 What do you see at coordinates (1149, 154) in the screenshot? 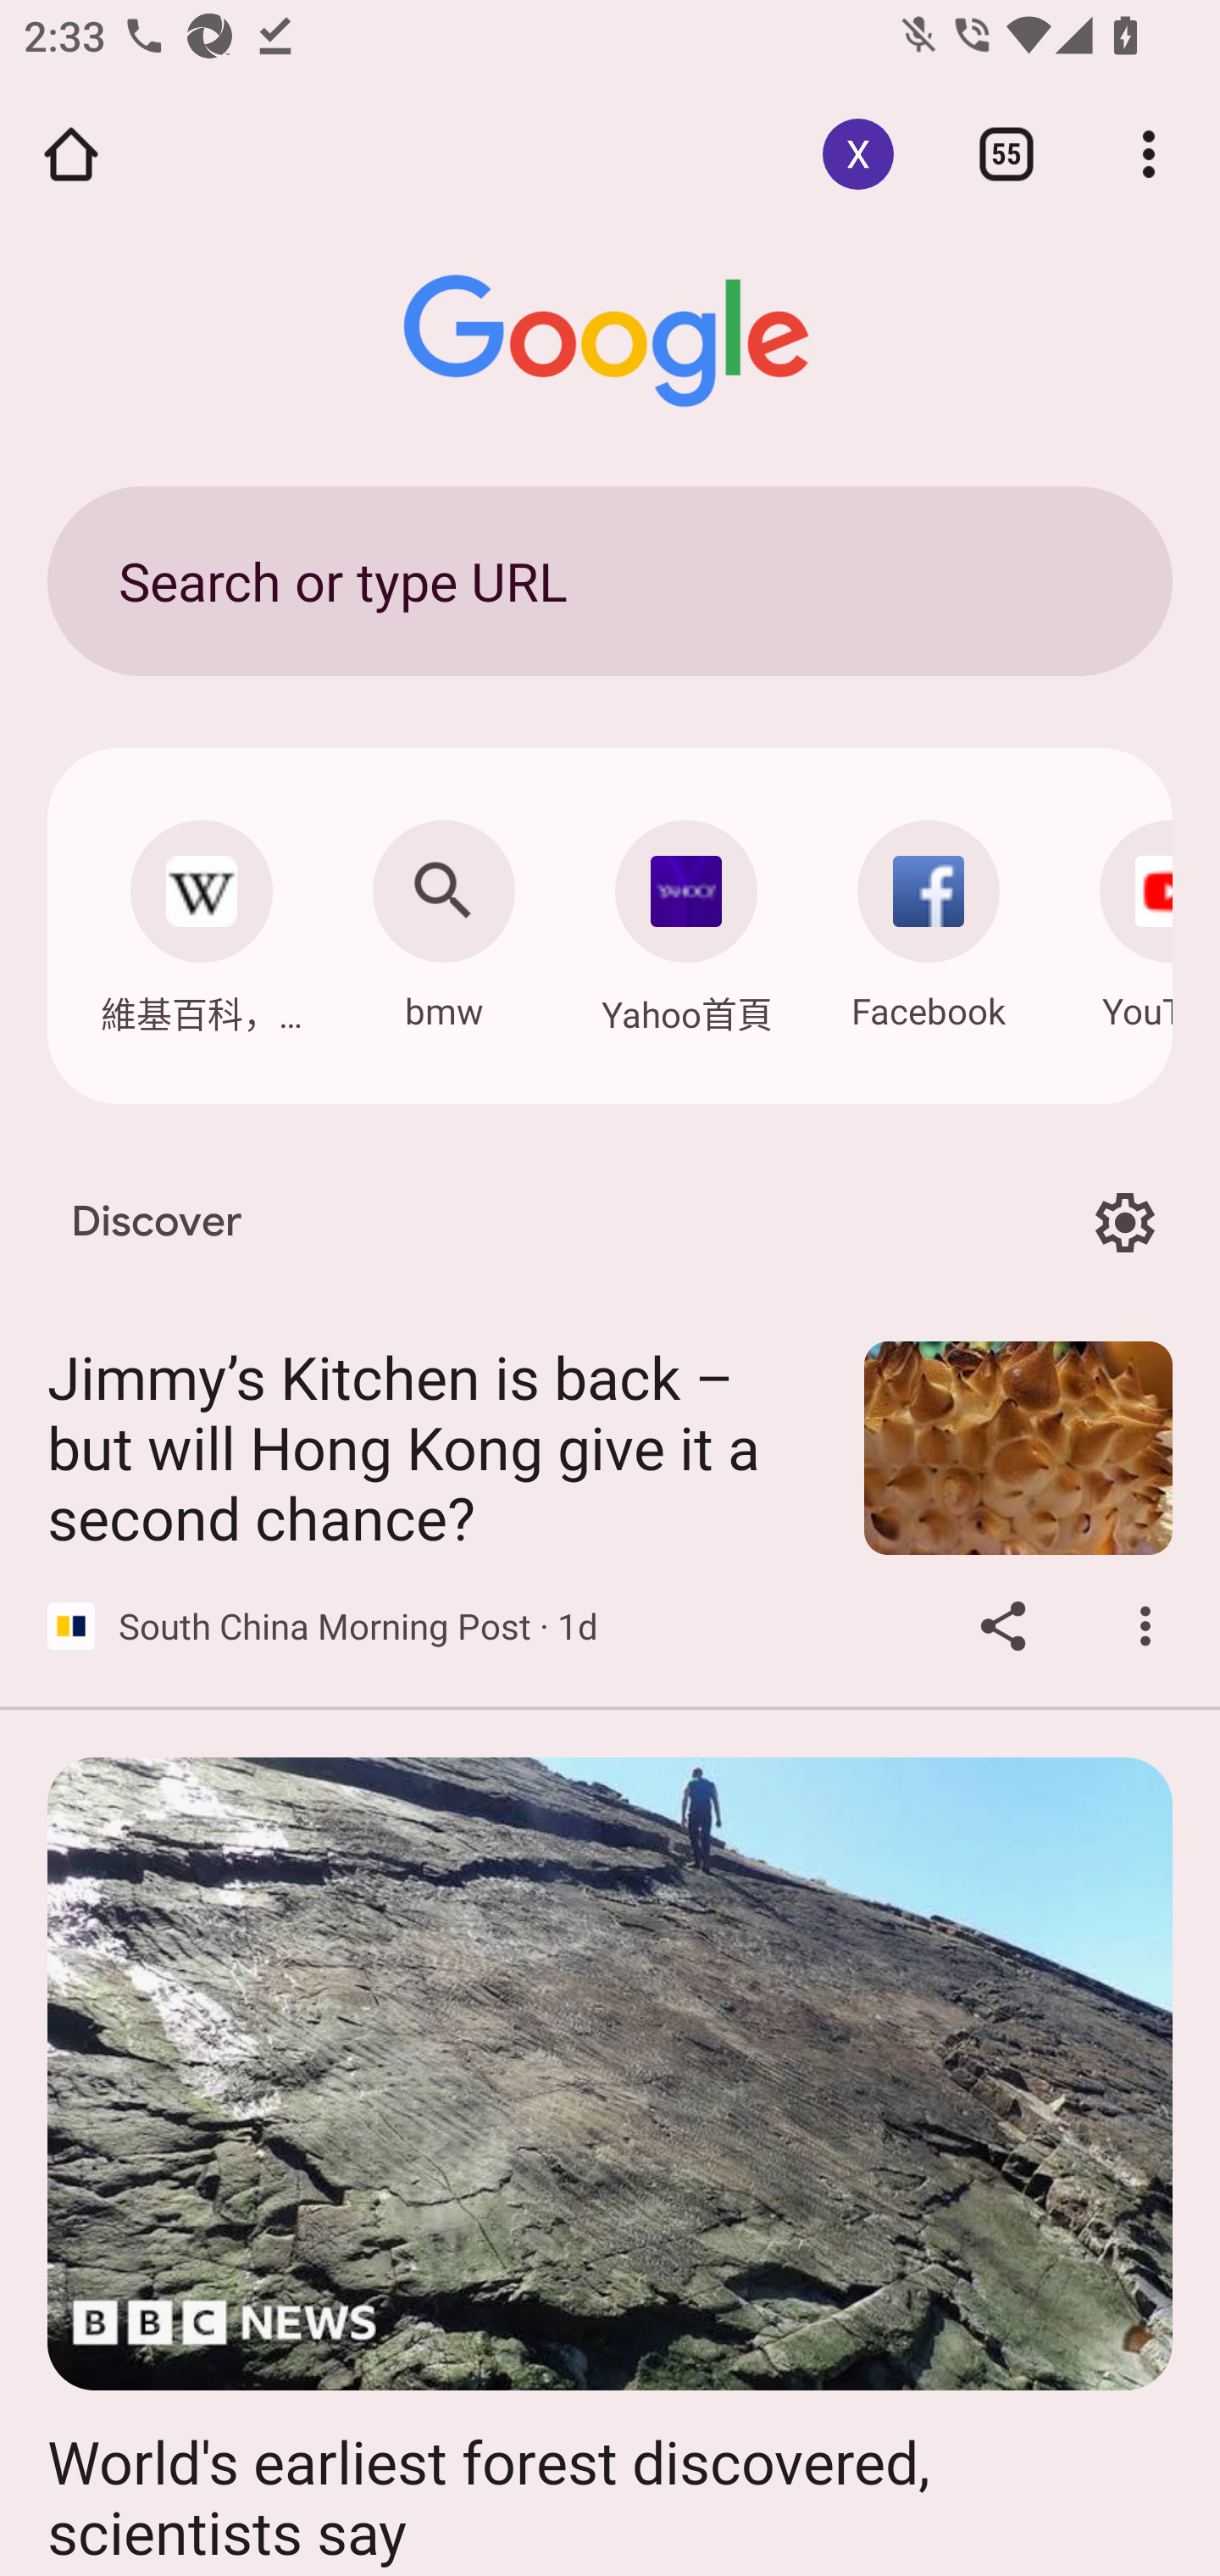
I see `Customize and control Google Chrome` at bounding box center [1149, 154].